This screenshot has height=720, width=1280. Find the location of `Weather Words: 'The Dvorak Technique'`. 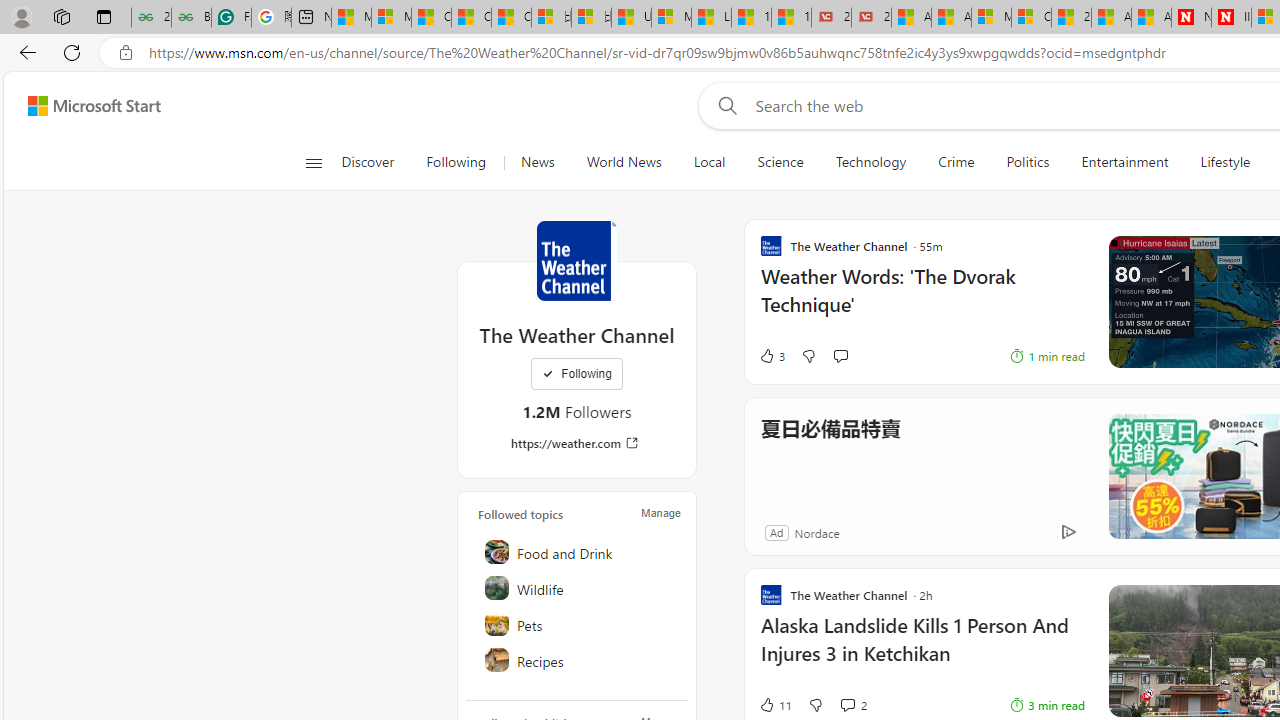

Weather Words: 'The Dvorak Technique' is located at coordinates (922, 300).